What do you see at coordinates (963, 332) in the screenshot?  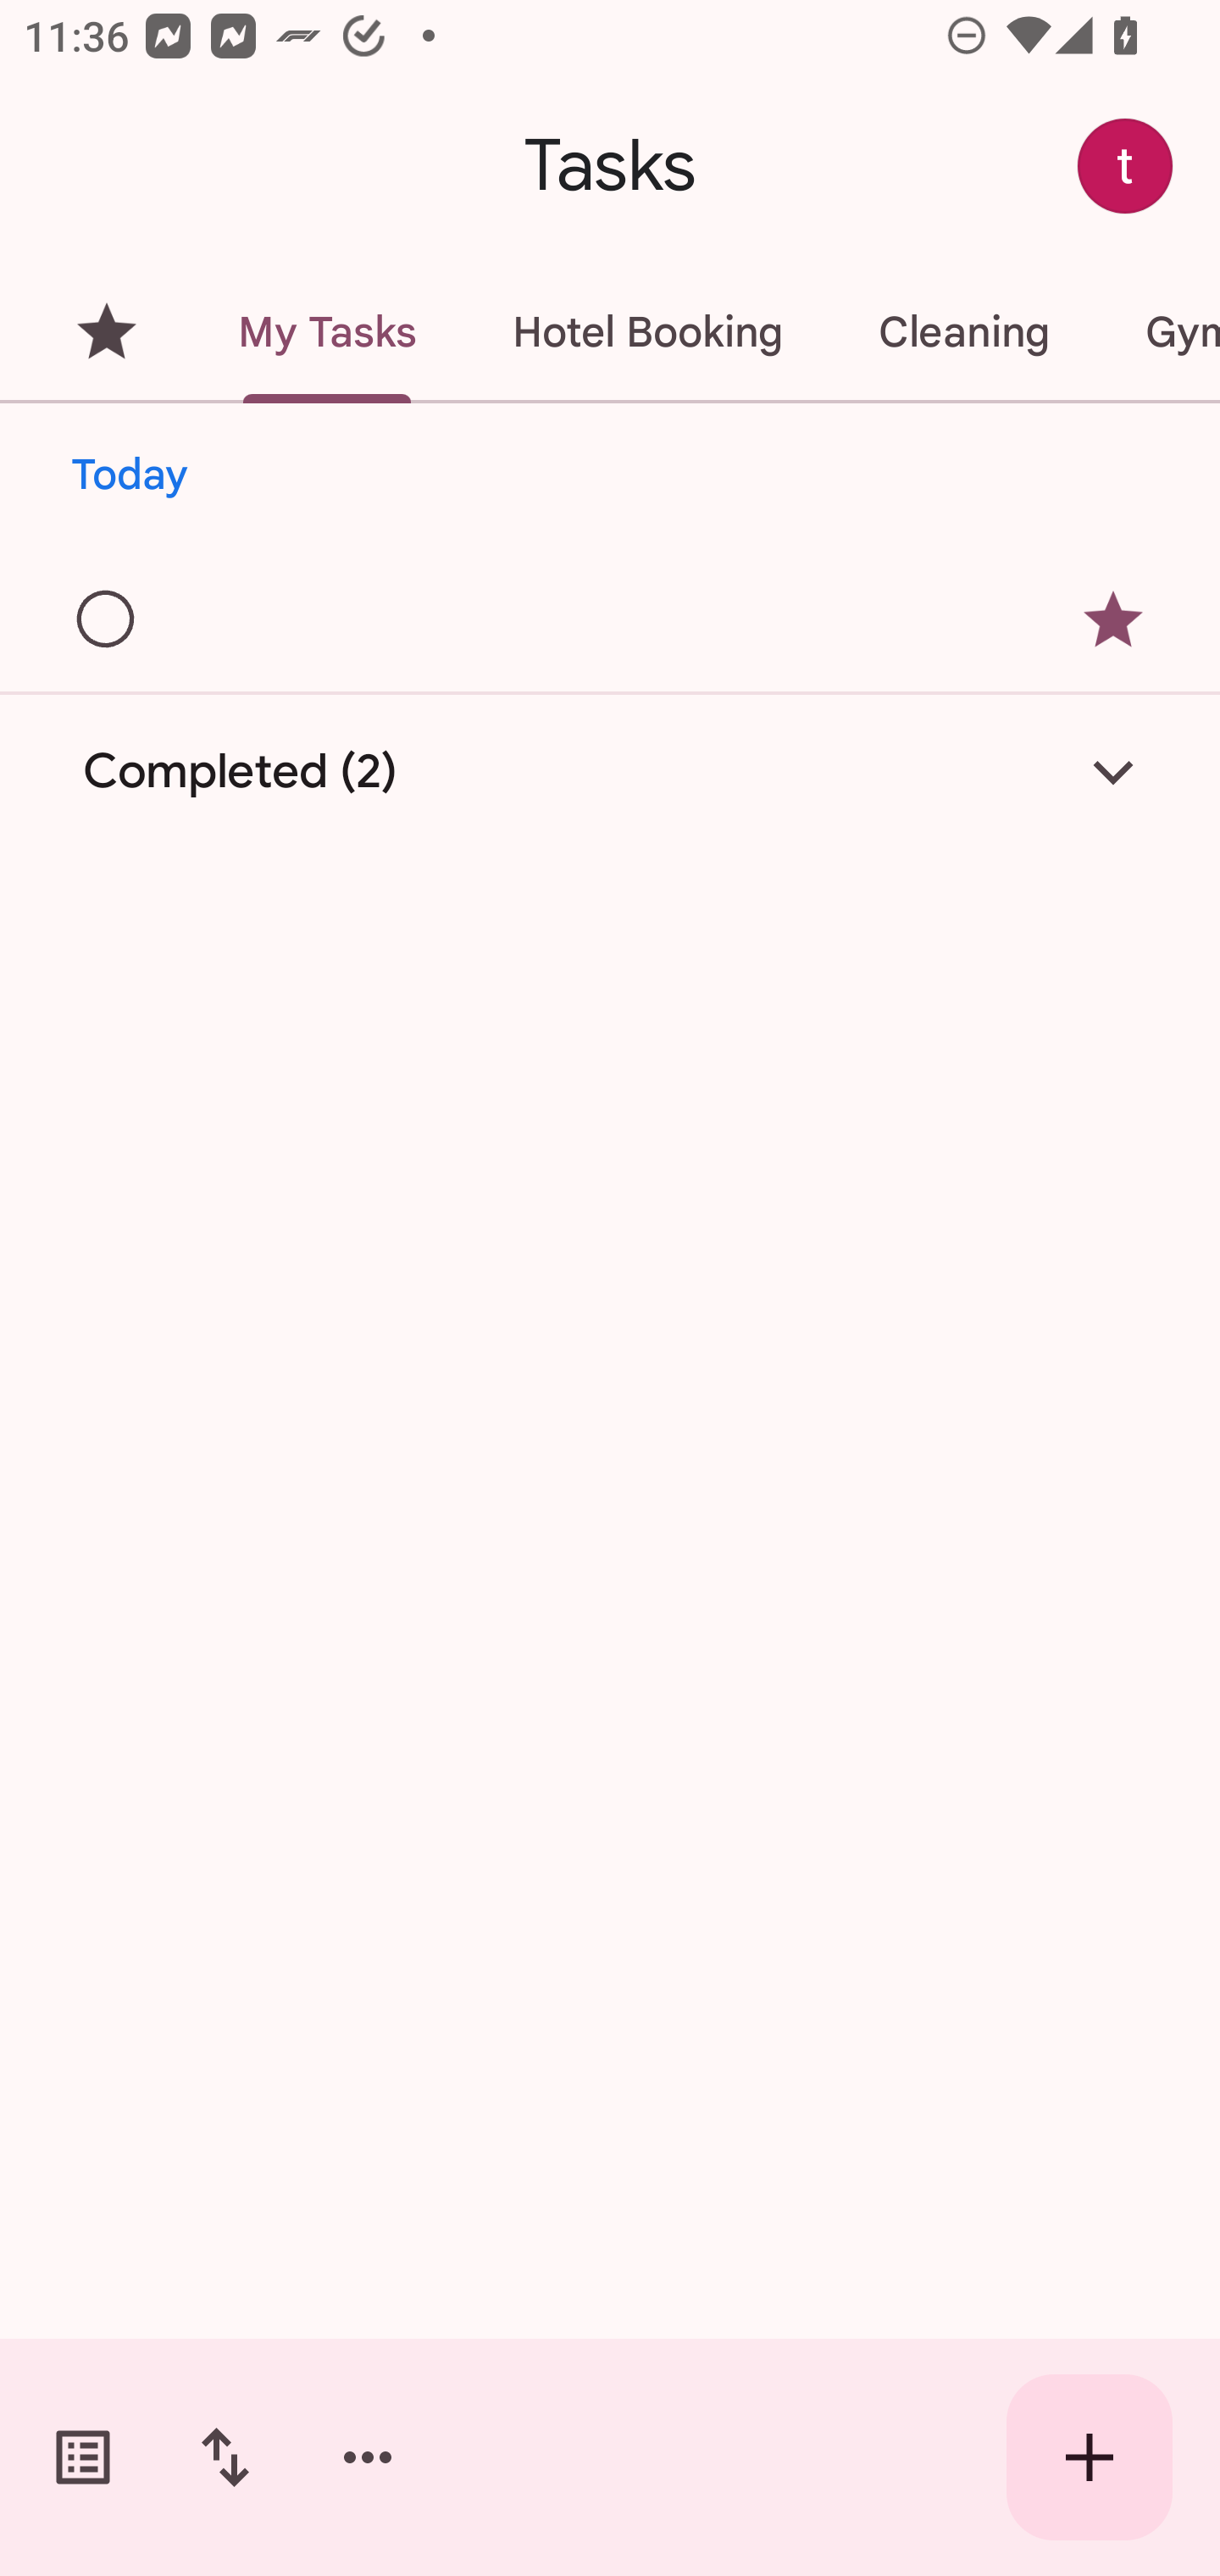 I see `Cleaning` at bounding box center [963, 332].